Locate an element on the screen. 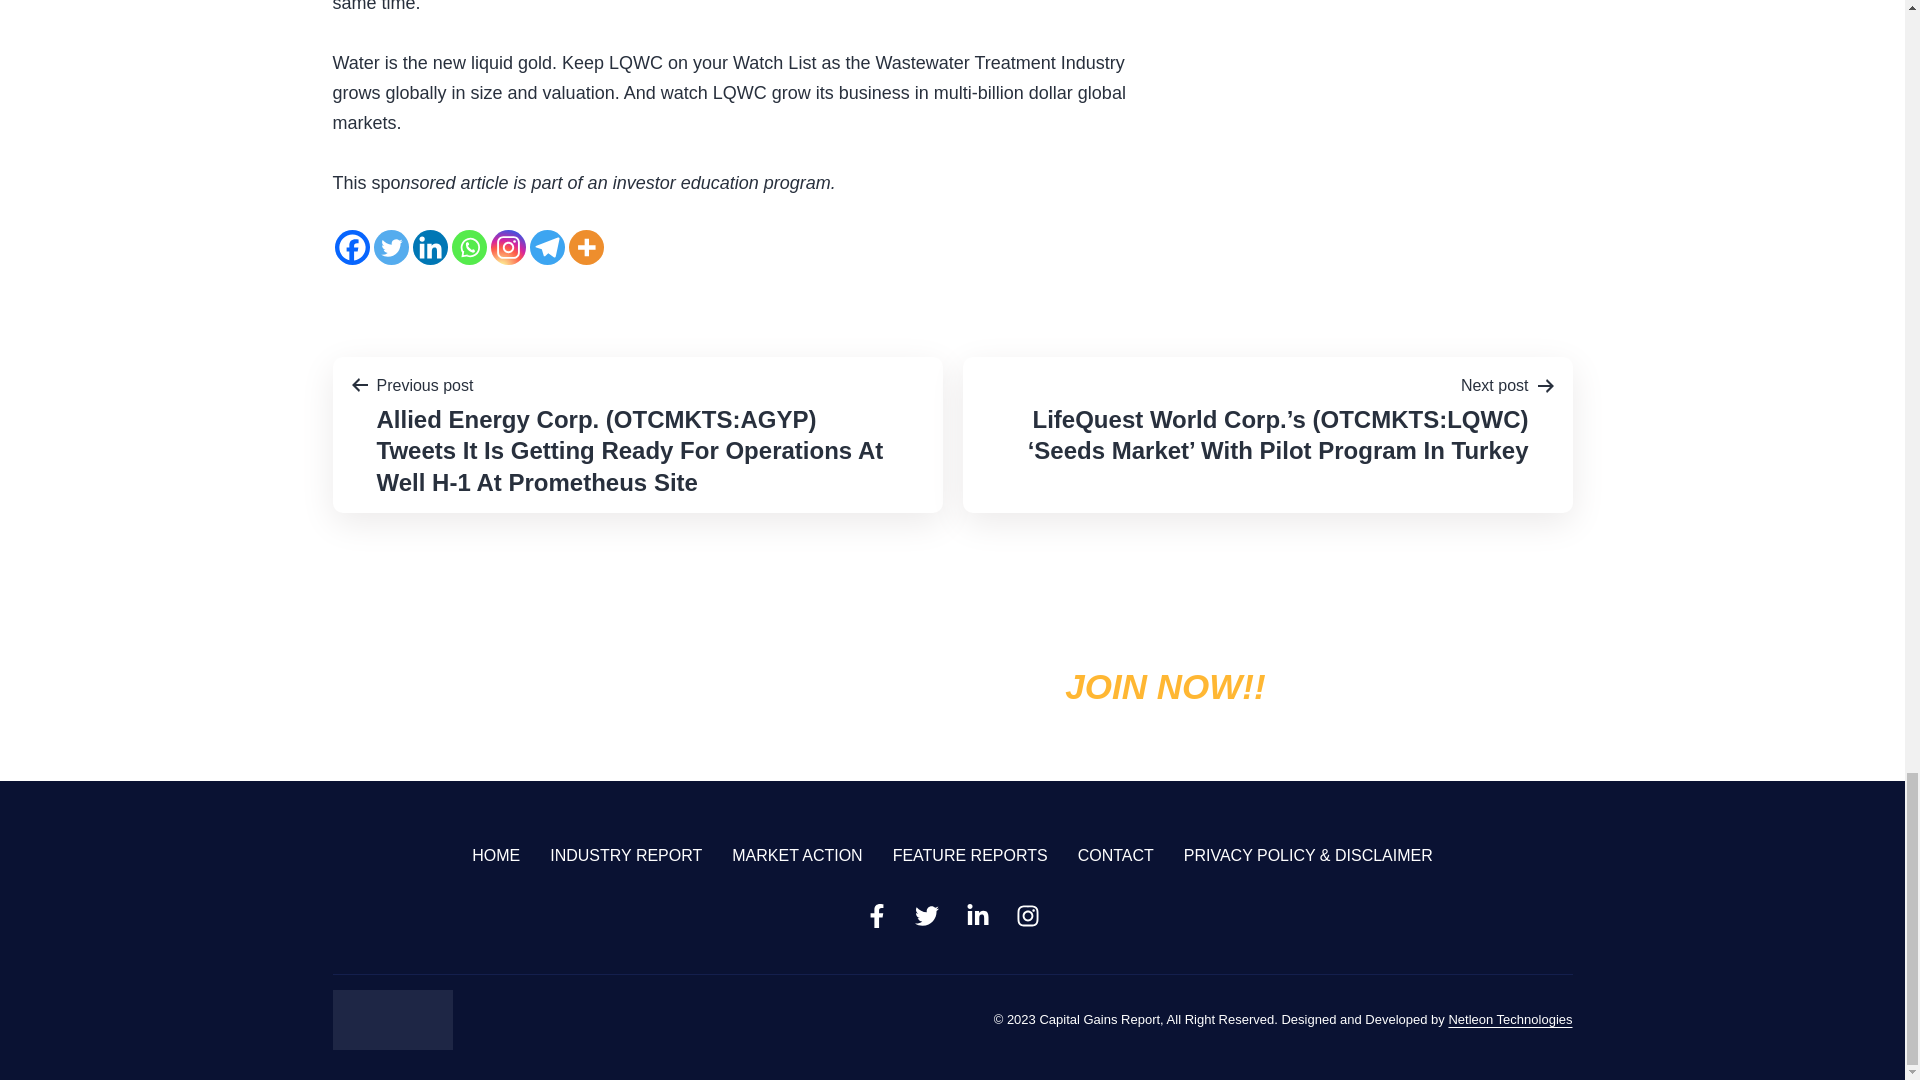 Image resolution: width=1920 pixels, height=1080 pixels. Twitter is located at coordinates (391, 247).